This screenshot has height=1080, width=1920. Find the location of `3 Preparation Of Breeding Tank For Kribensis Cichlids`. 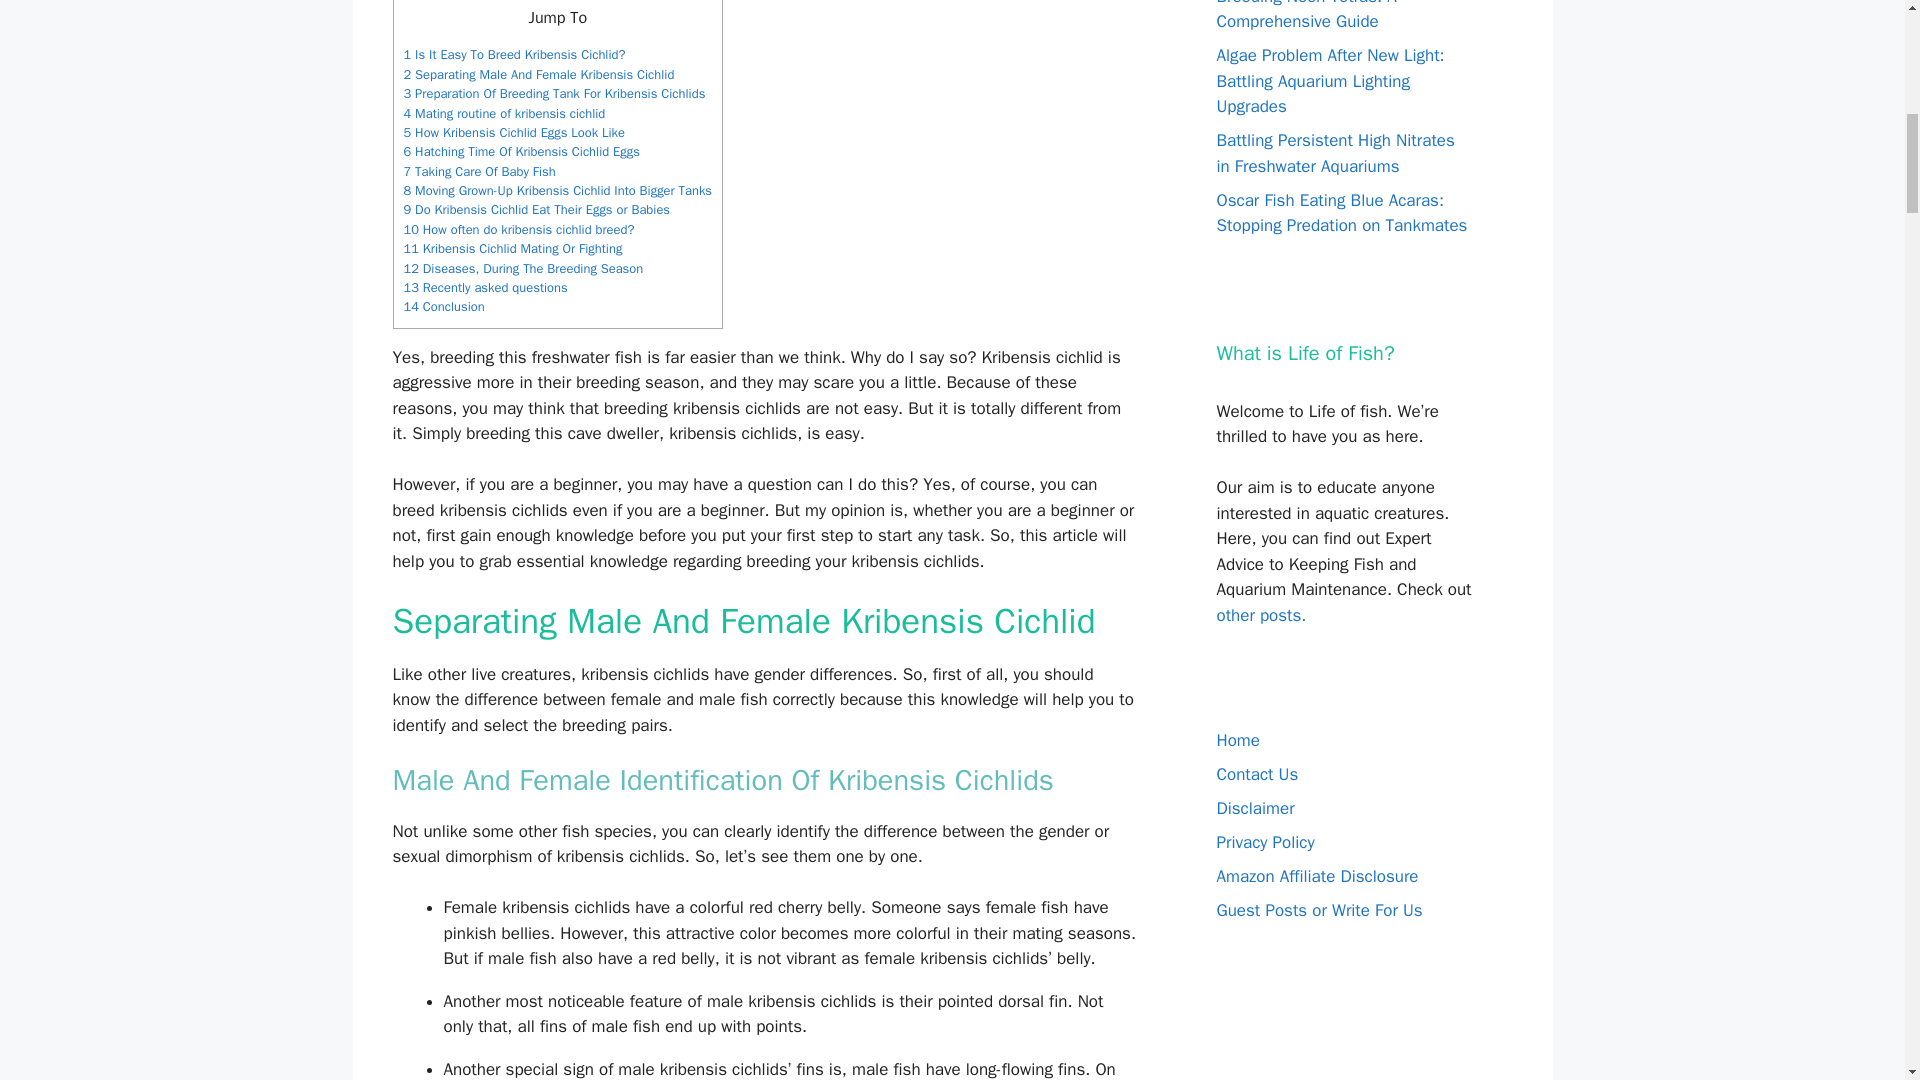

3 Preparation Of Breeding Tank For Kribensis Cichlids is located at coordinates (554, 94).